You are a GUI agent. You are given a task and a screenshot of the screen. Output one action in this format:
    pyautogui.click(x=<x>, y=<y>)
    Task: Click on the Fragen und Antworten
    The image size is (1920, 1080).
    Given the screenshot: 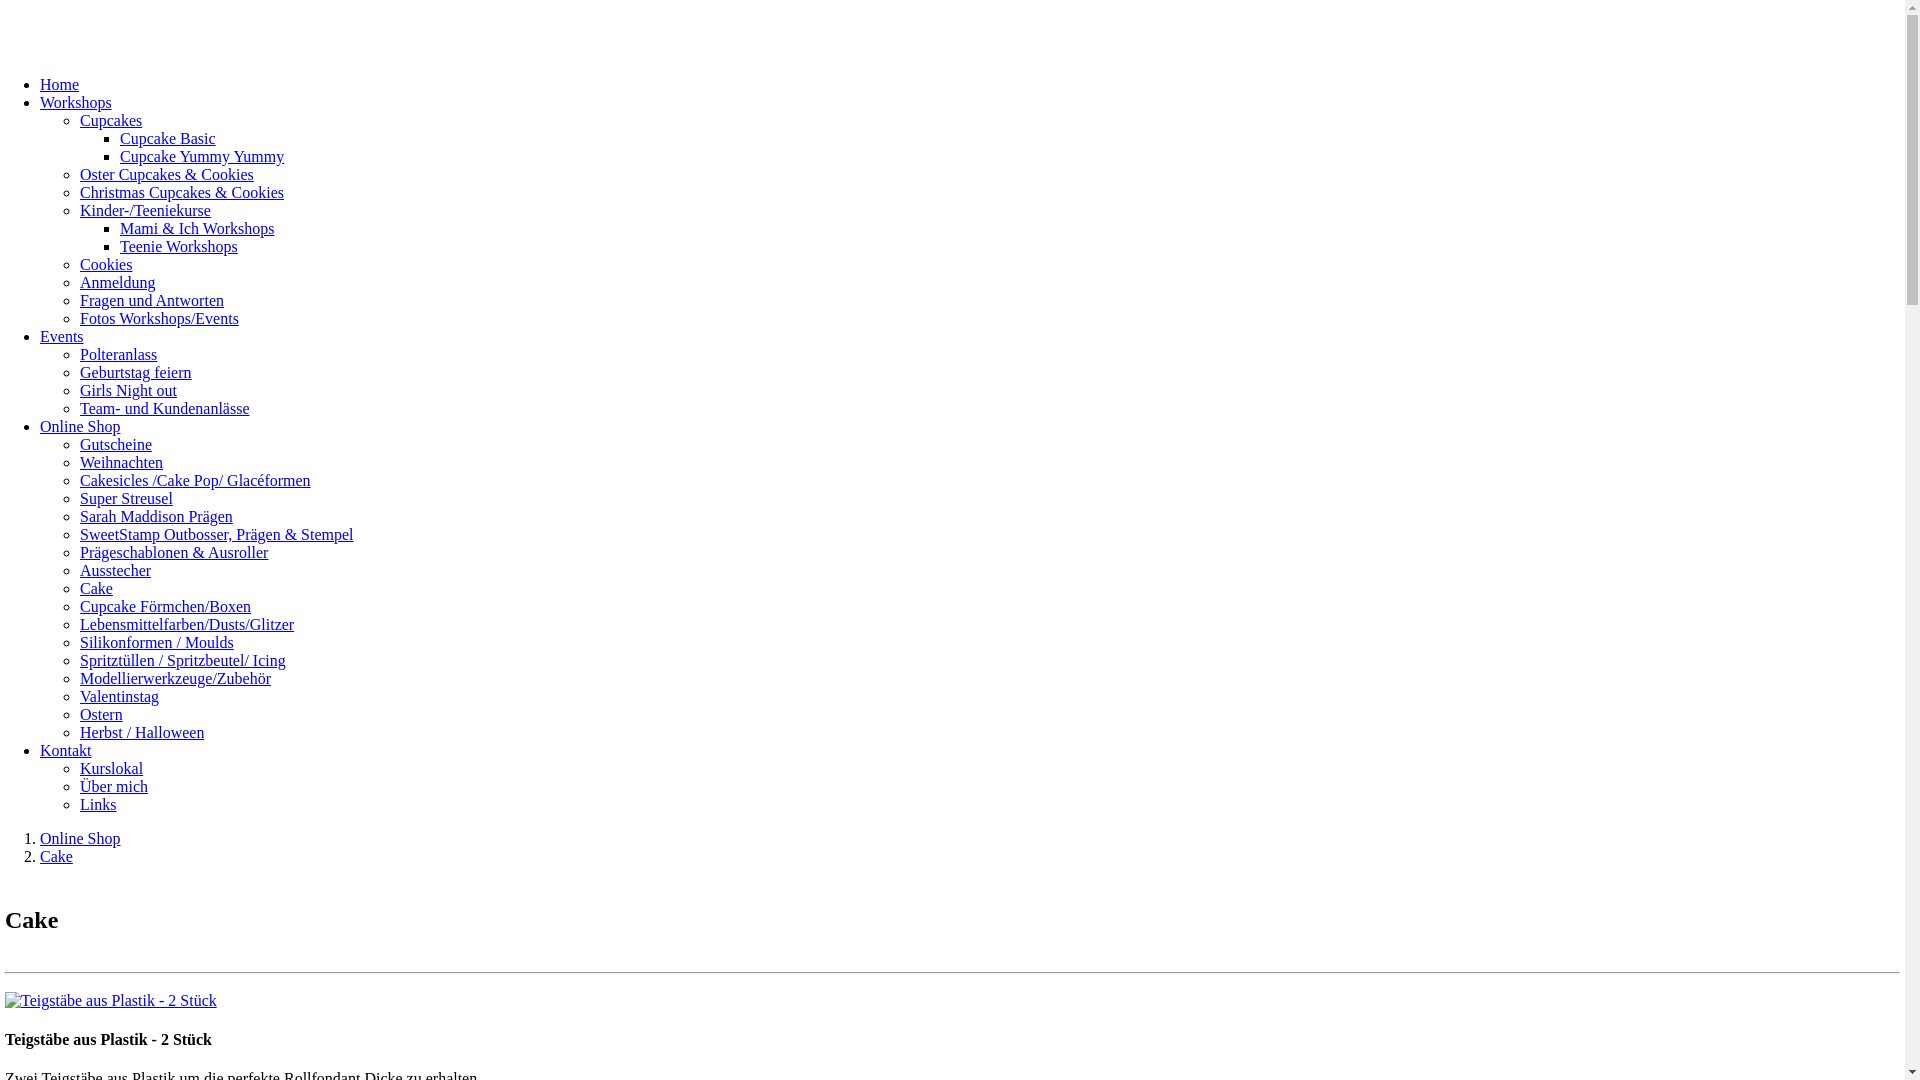 What is the action you would take?
    pyautogui.click(x=152, y=300)
    